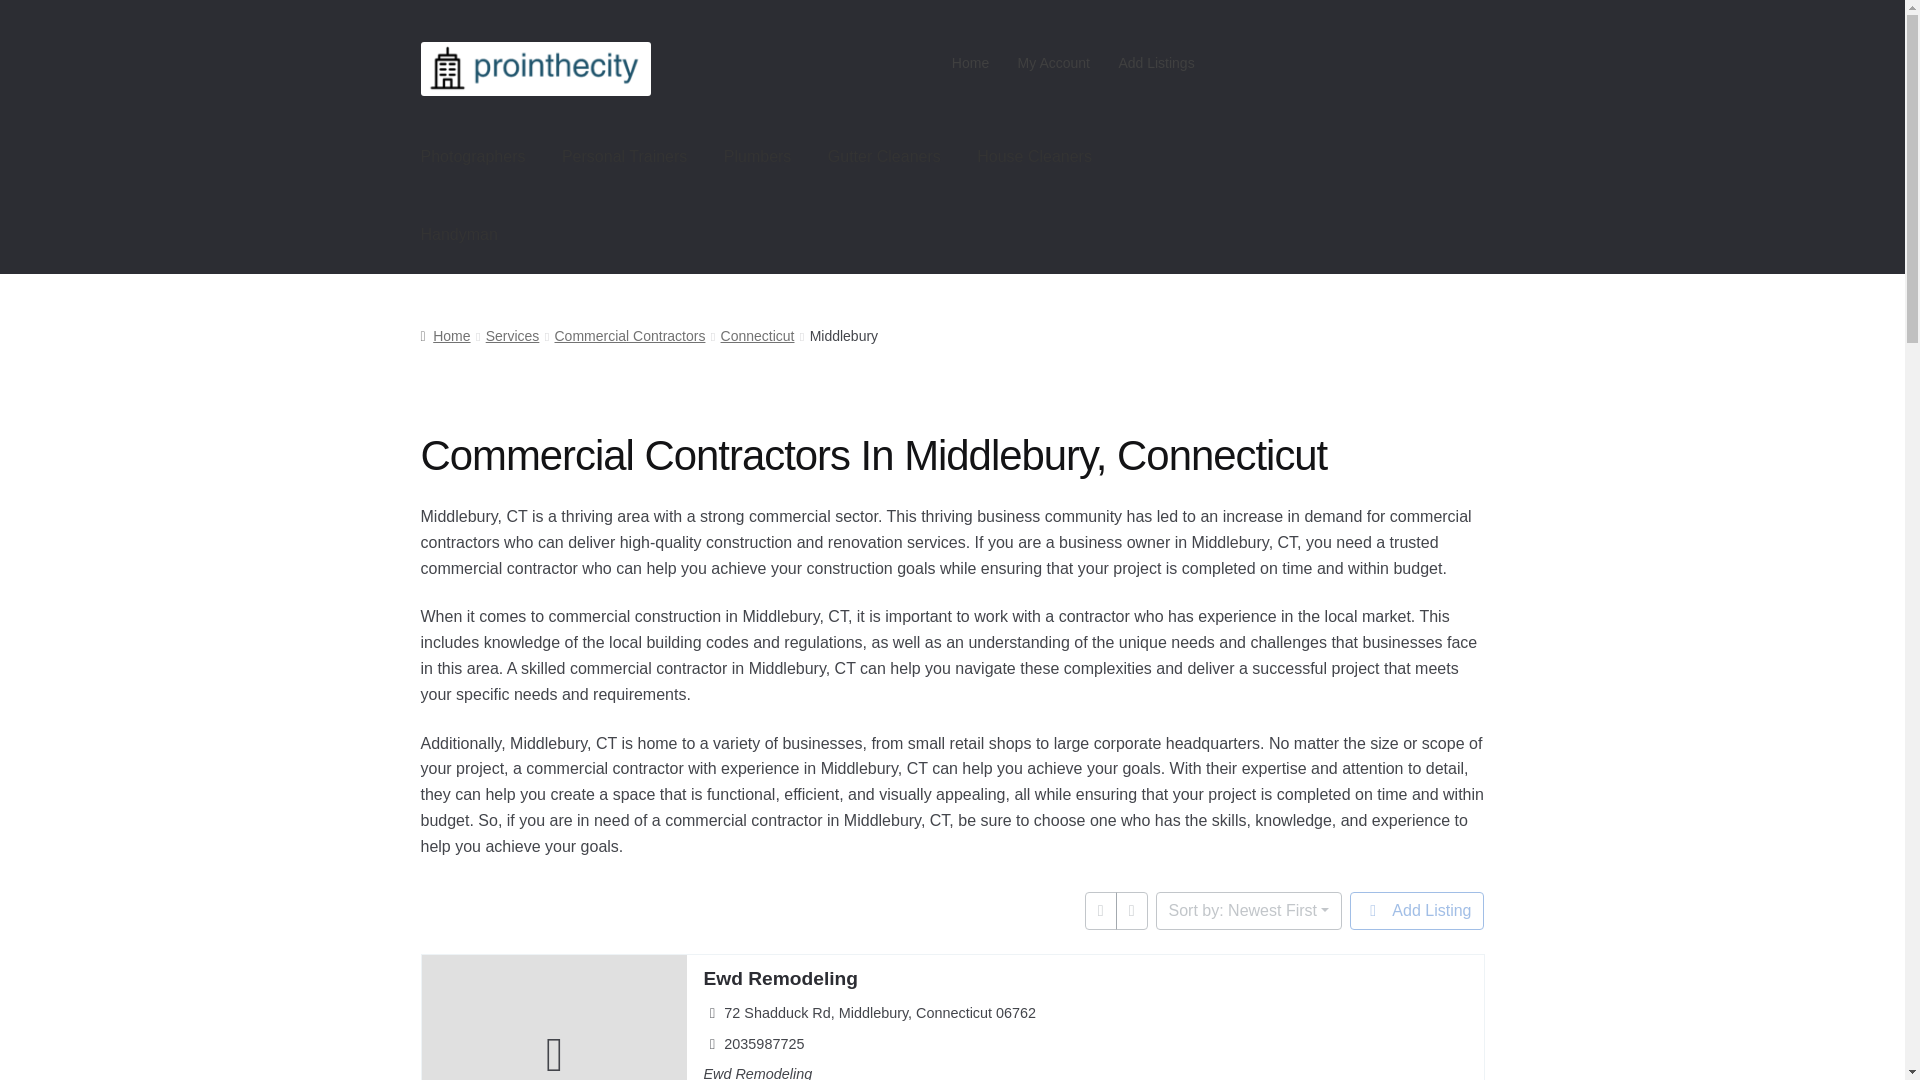  Describe the element at coordinates (1416, 910) in the screenshot. I see `Add Listing` at that location.